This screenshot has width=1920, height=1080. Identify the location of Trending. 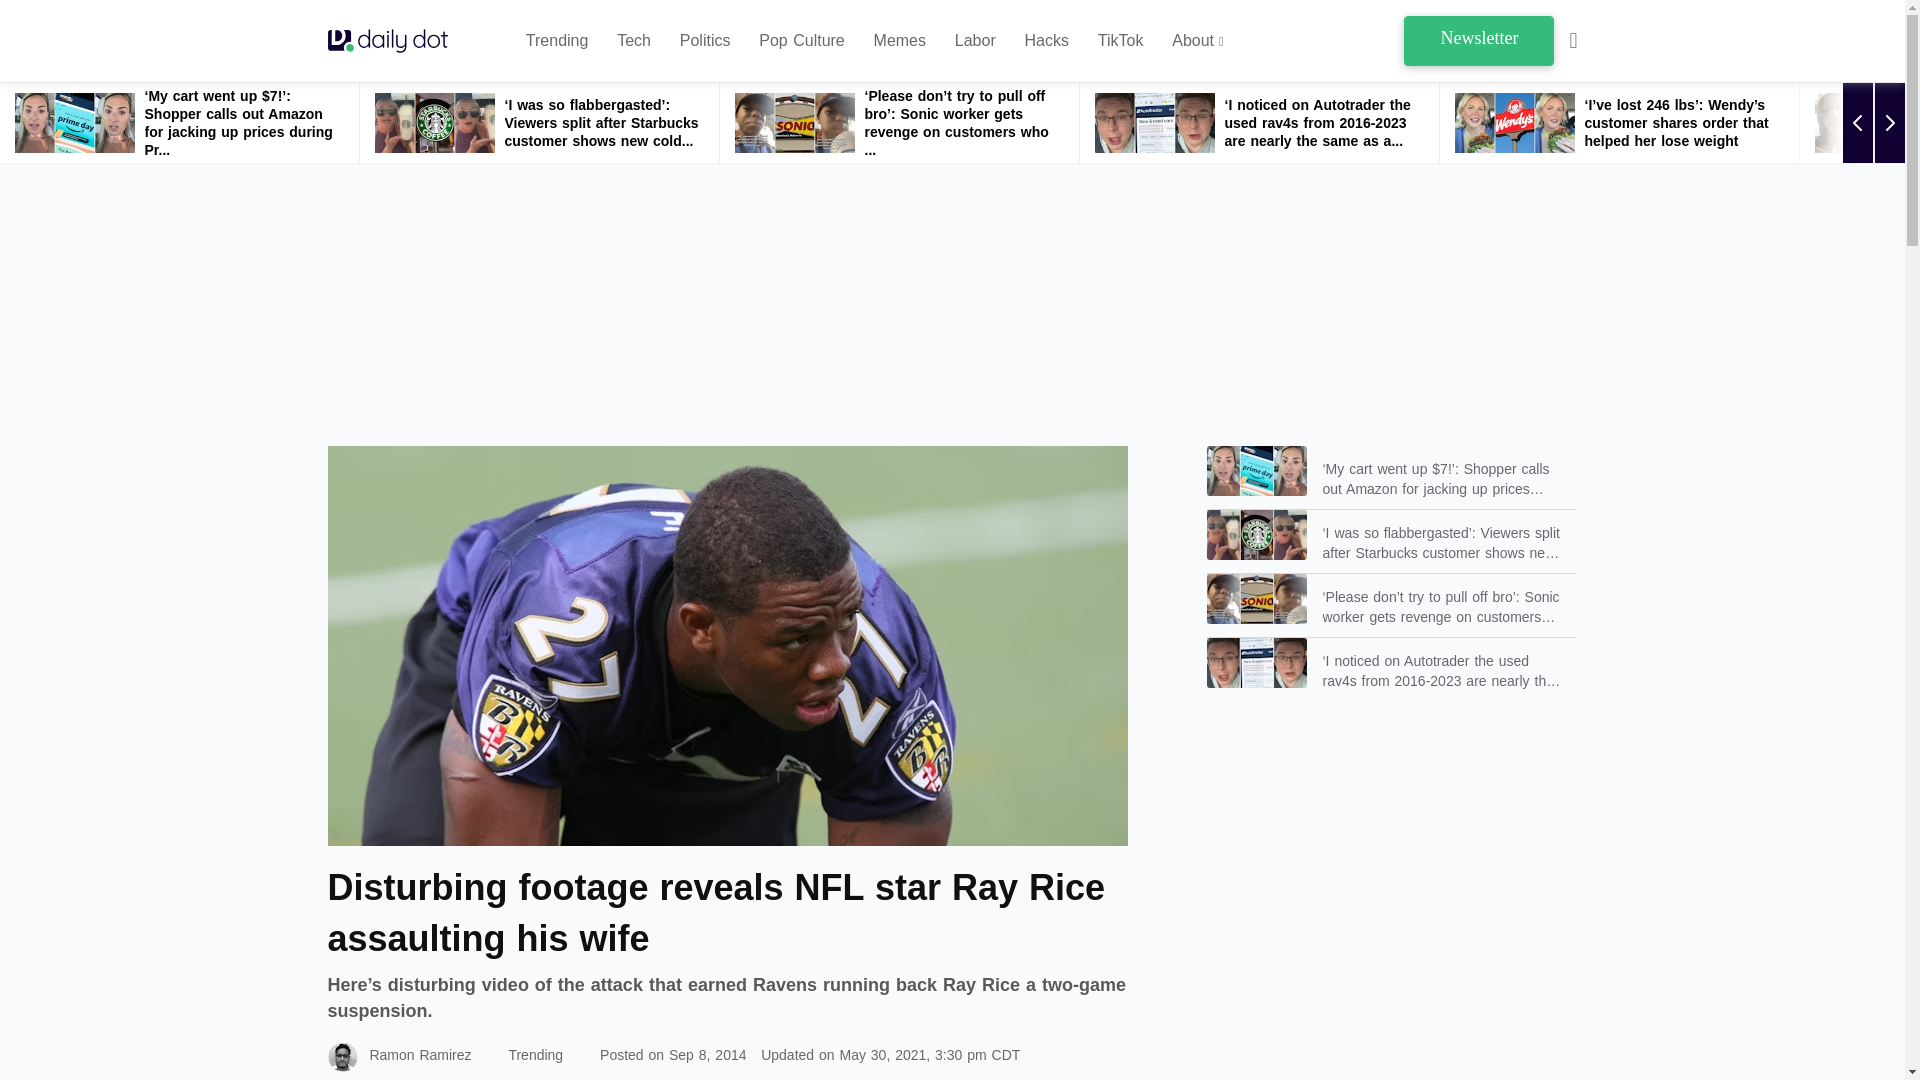
(558, 41).